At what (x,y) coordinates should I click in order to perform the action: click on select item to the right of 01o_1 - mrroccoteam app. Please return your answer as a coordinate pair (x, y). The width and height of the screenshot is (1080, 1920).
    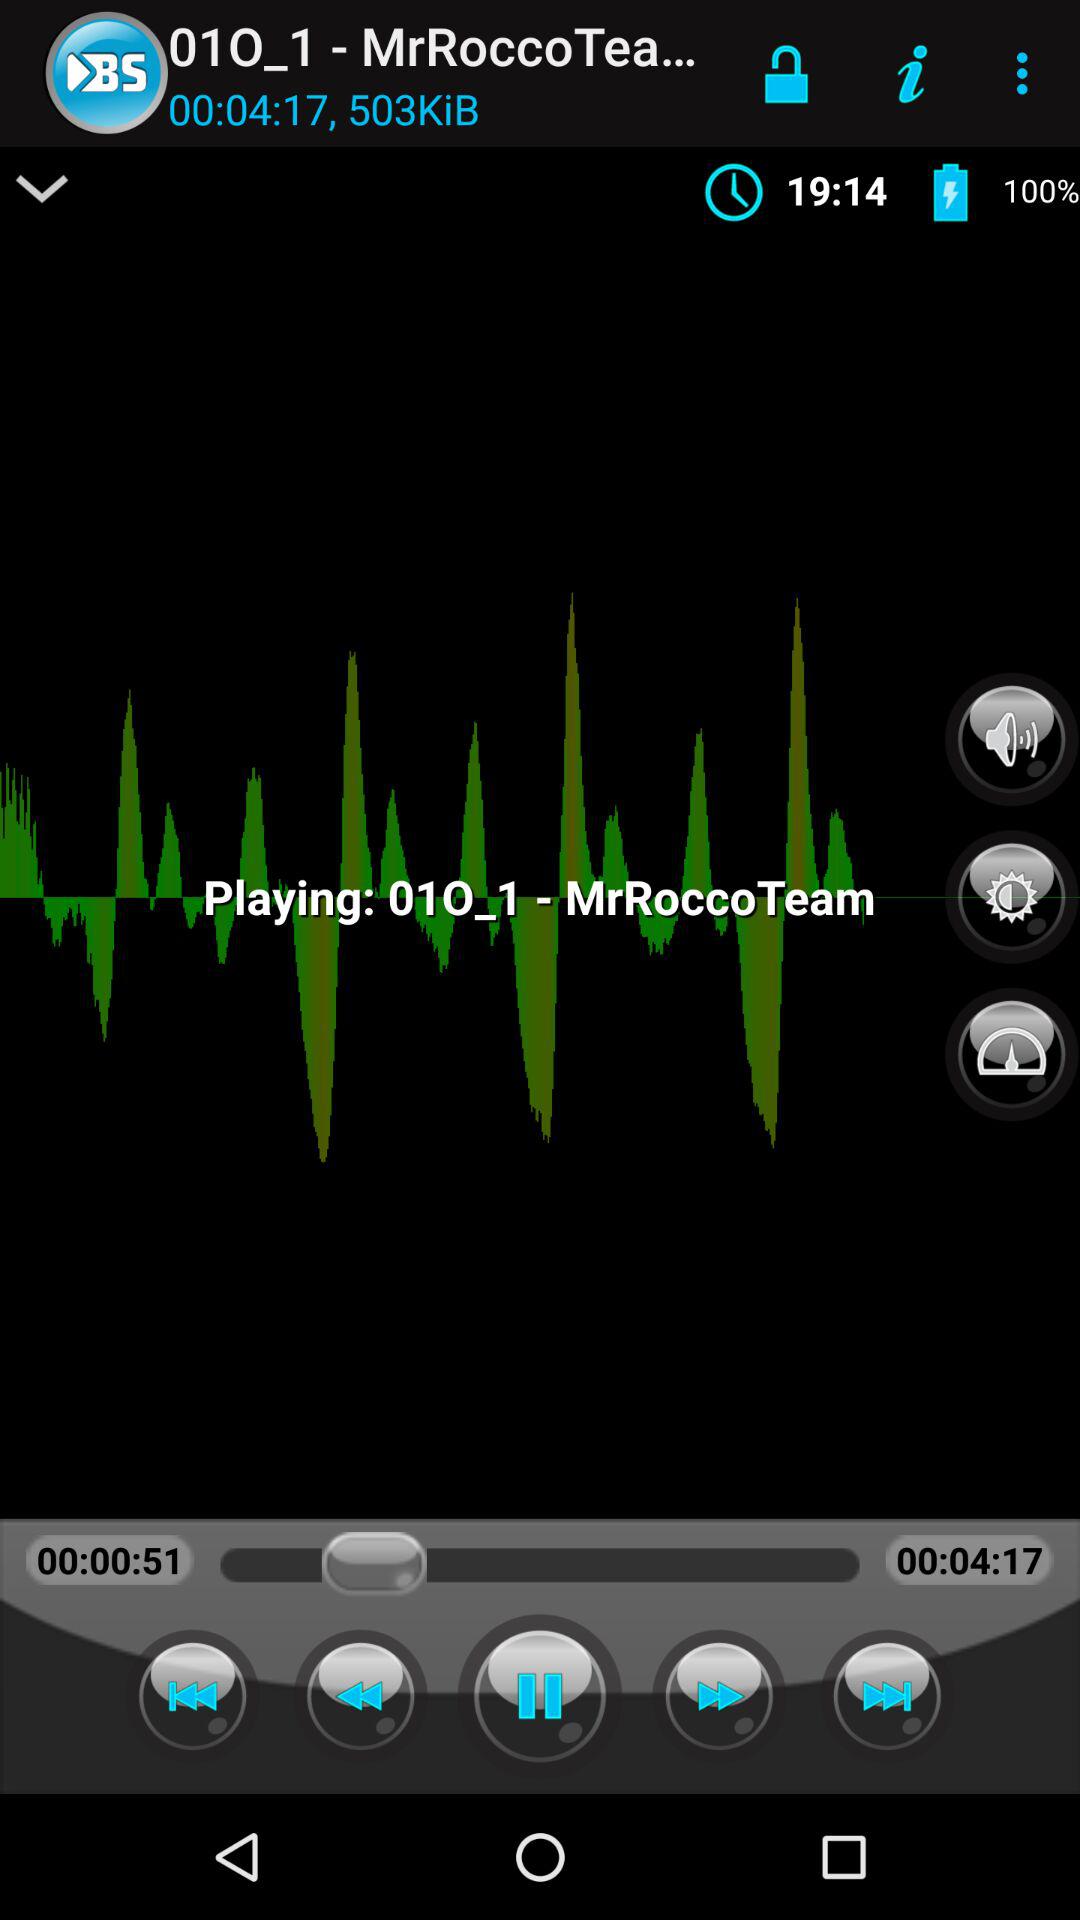
    Looking at the image, I should click on (786, 73).